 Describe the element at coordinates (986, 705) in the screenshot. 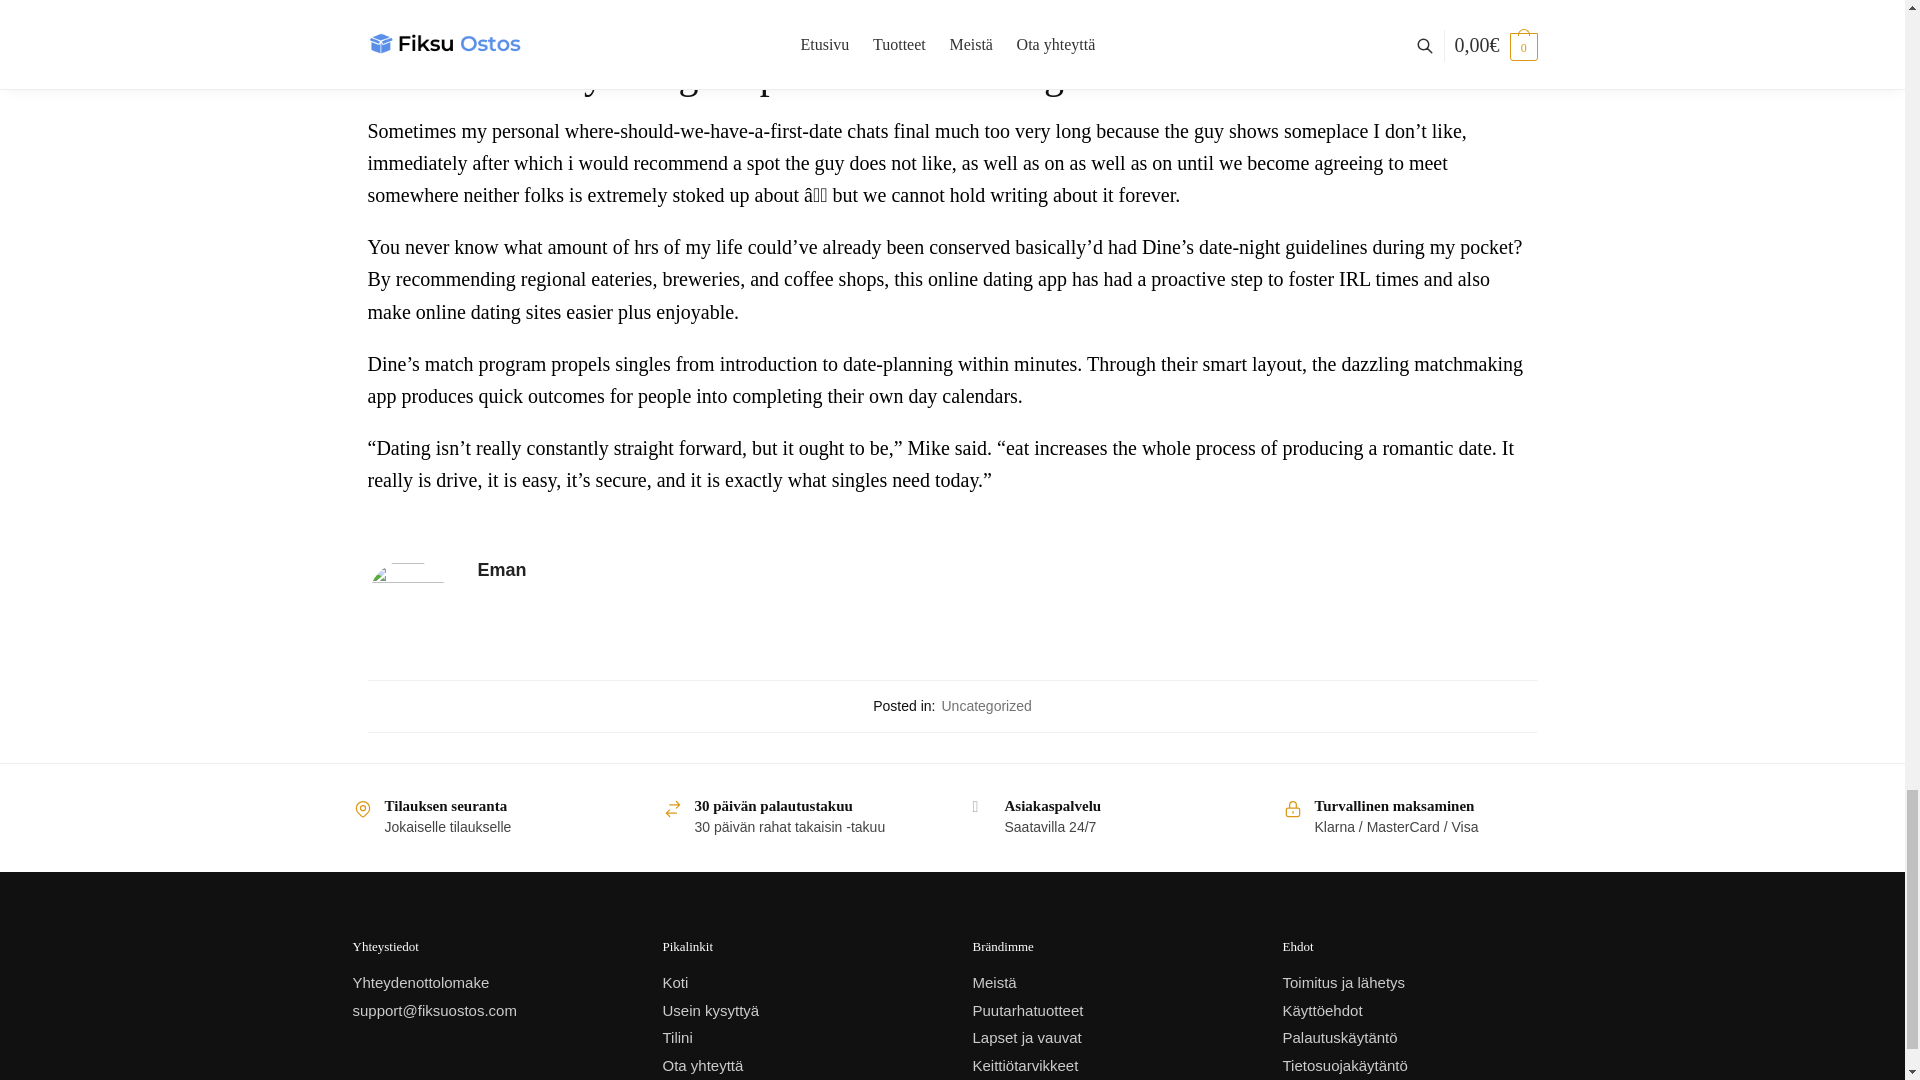

I see `Uncategorized` at that location.